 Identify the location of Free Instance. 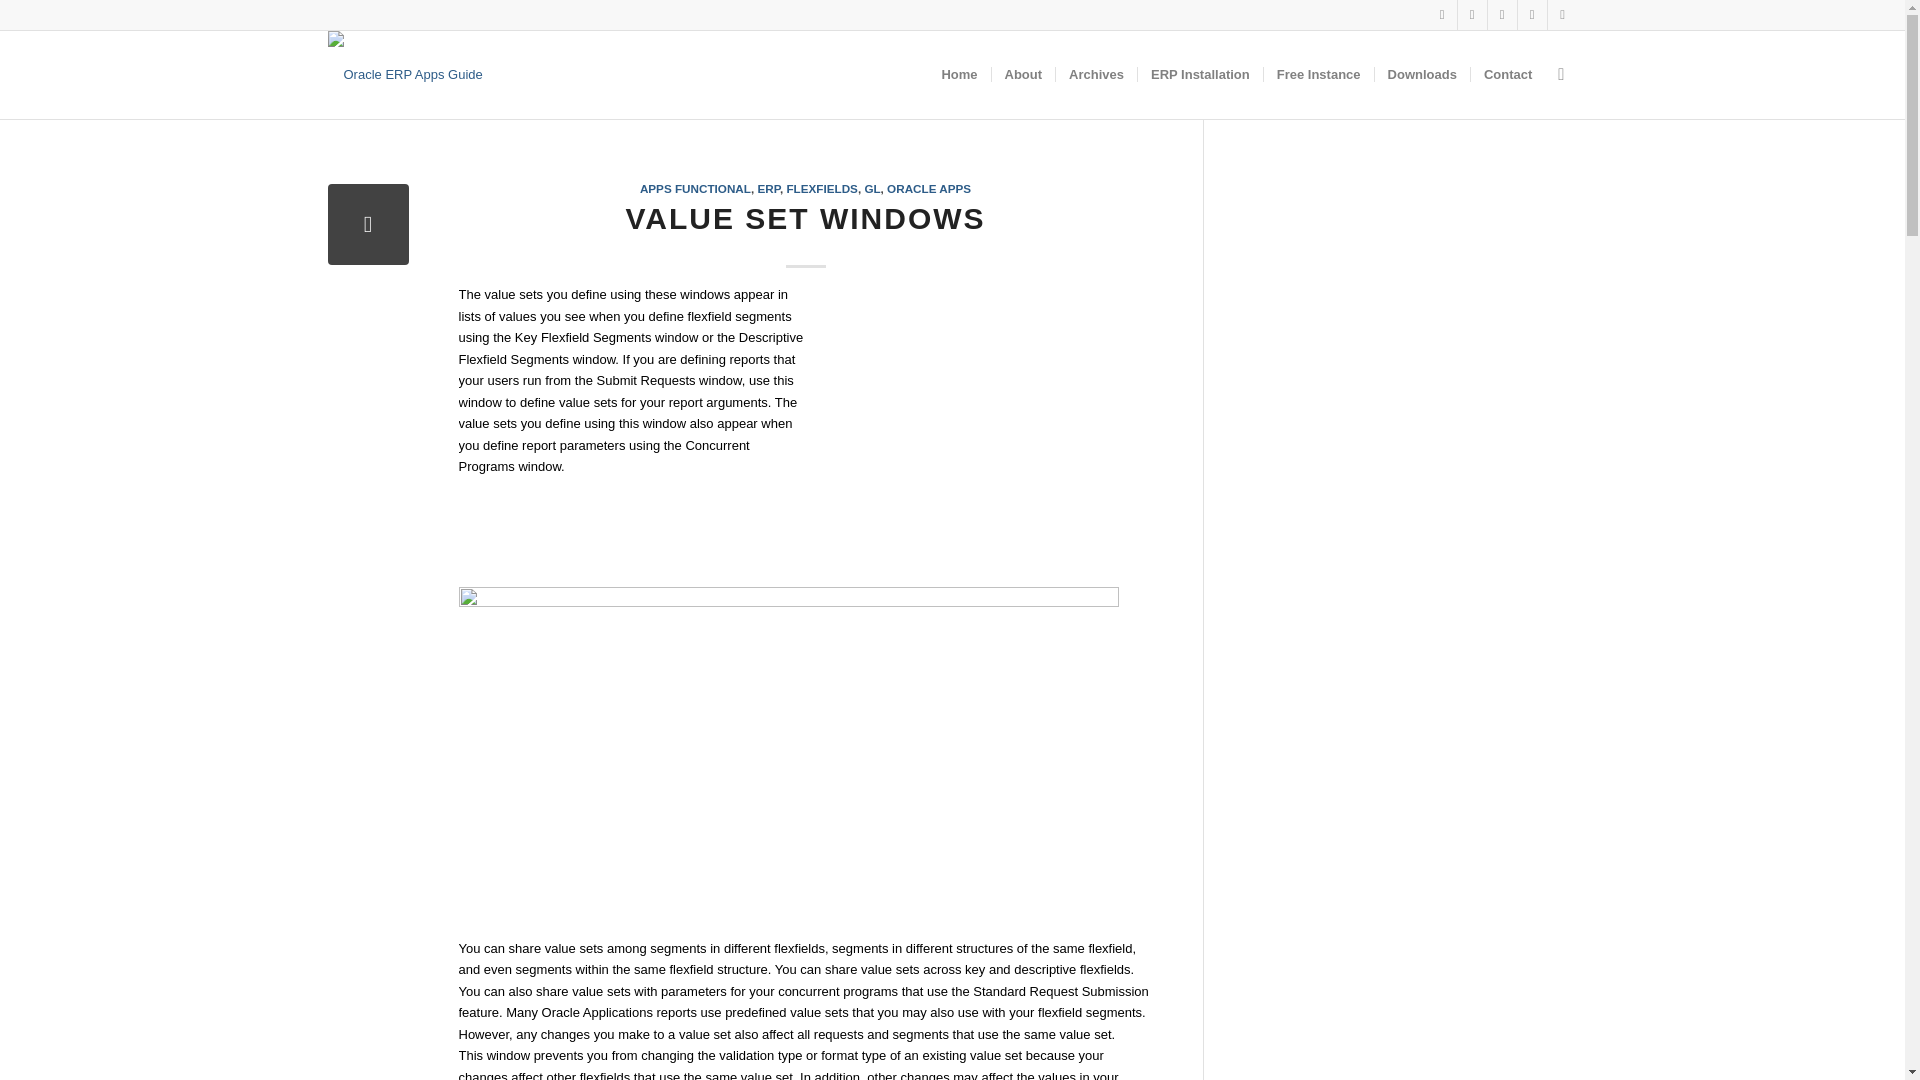
(1318, 74).